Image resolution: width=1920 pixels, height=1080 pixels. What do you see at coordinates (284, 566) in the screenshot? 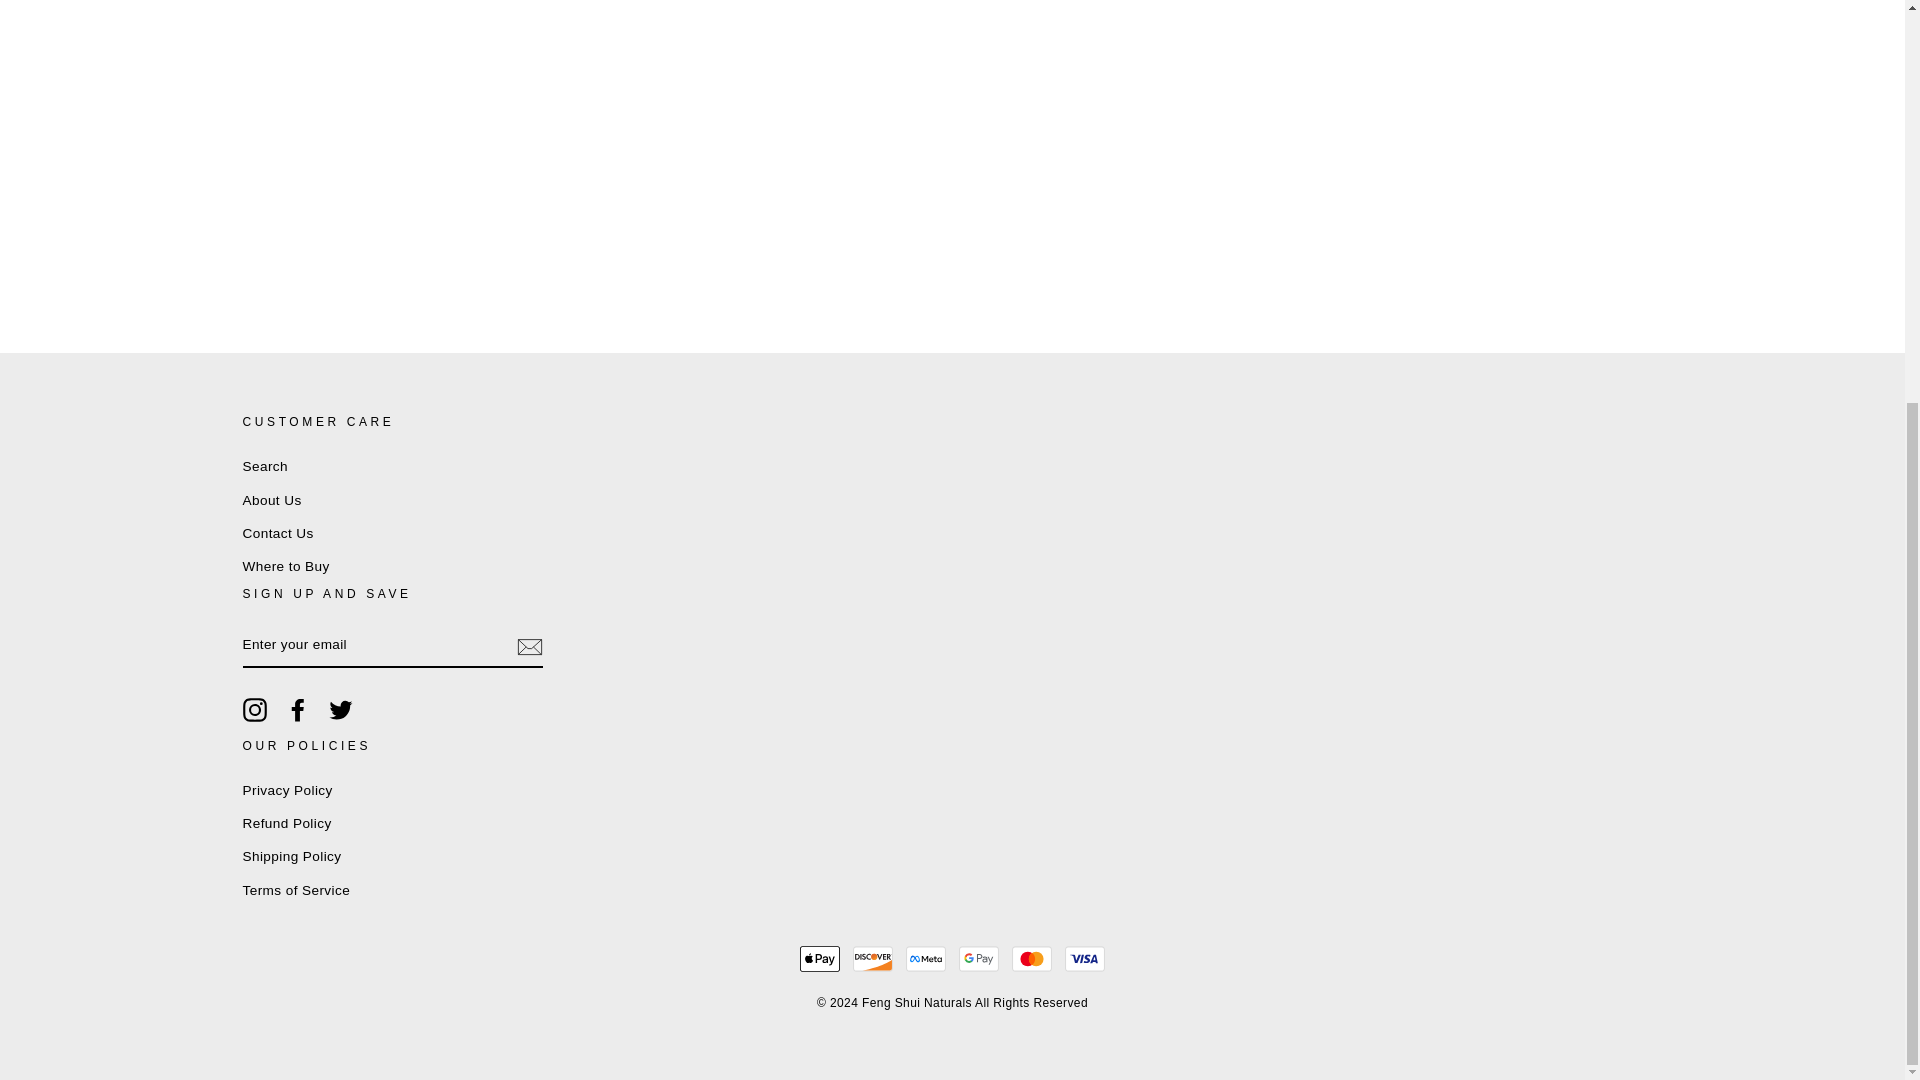
I see `Where to Buy` at bounding box center [284, 566].